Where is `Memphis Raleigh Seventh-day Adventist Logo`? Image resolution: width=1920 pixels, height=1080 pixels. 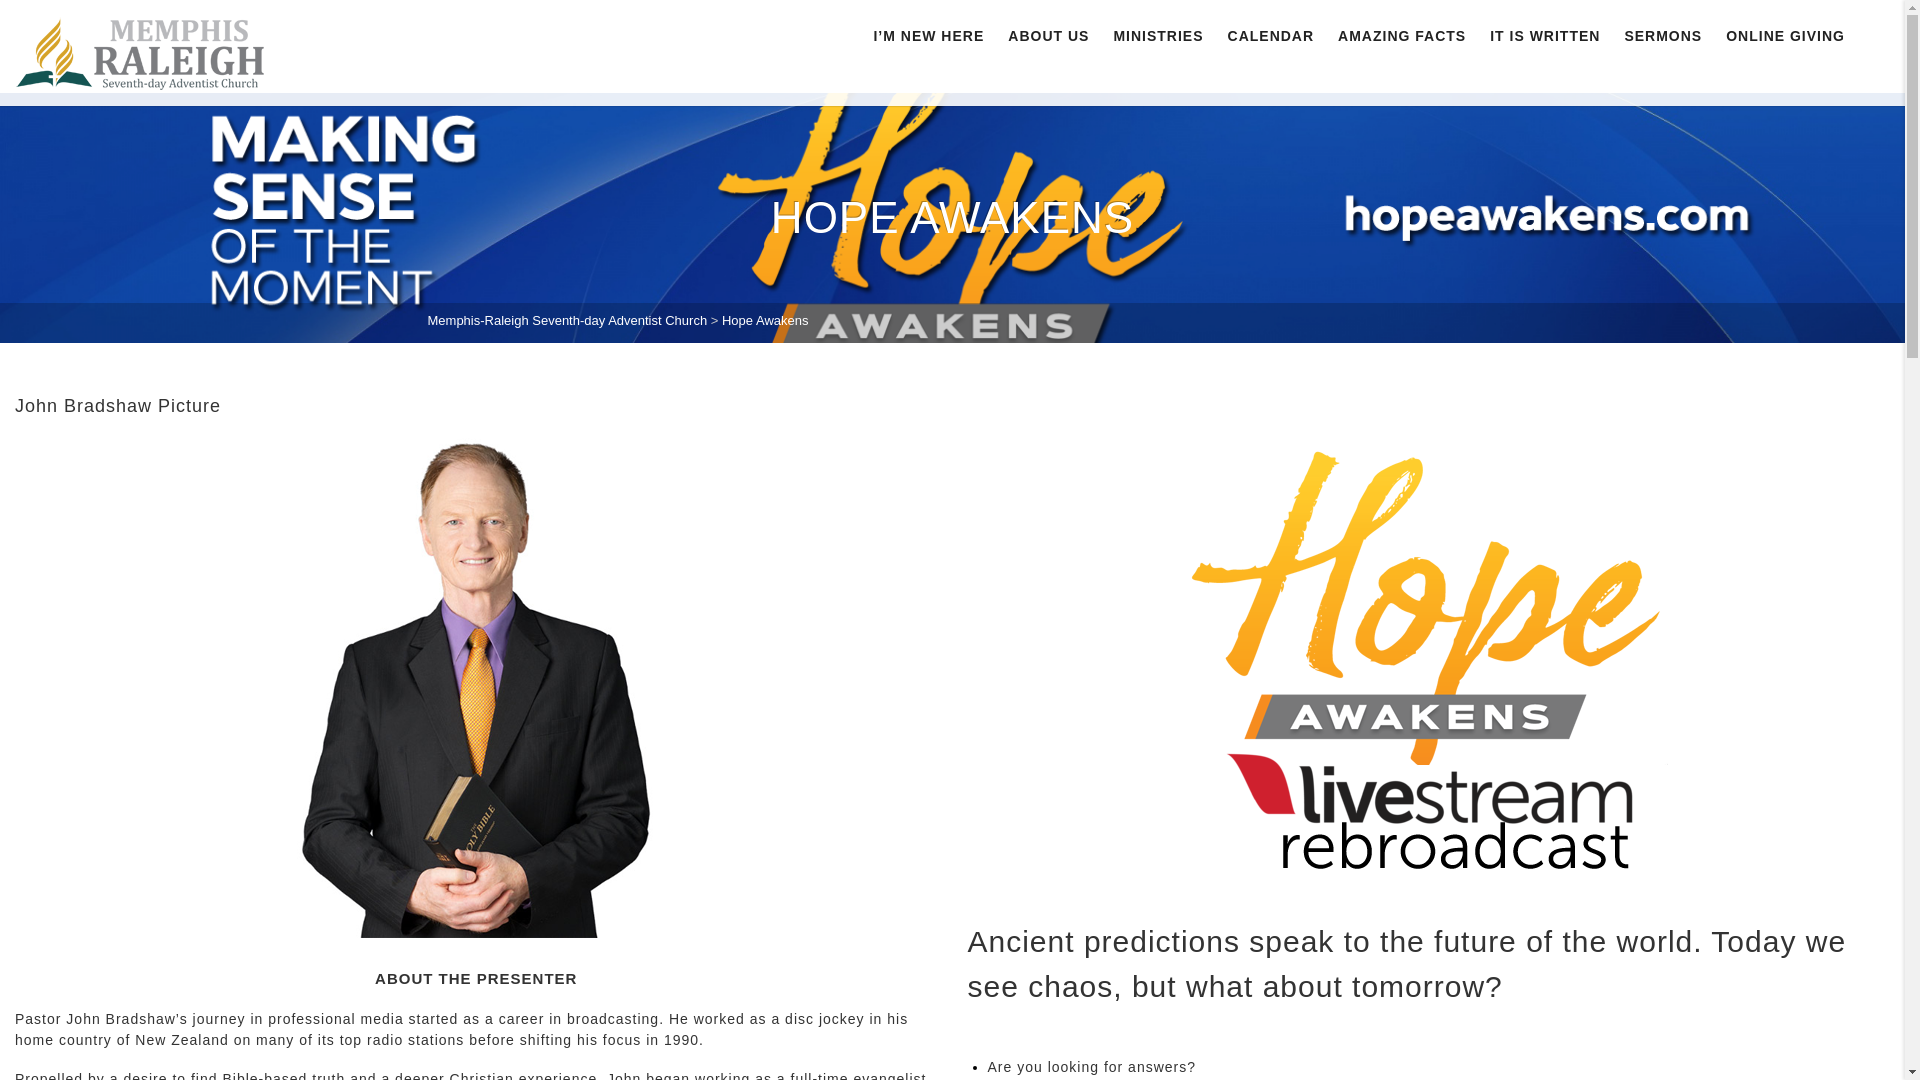
Memphis Raleigh Seventh-day Adventist Logo is located at coordinates (140, 52).